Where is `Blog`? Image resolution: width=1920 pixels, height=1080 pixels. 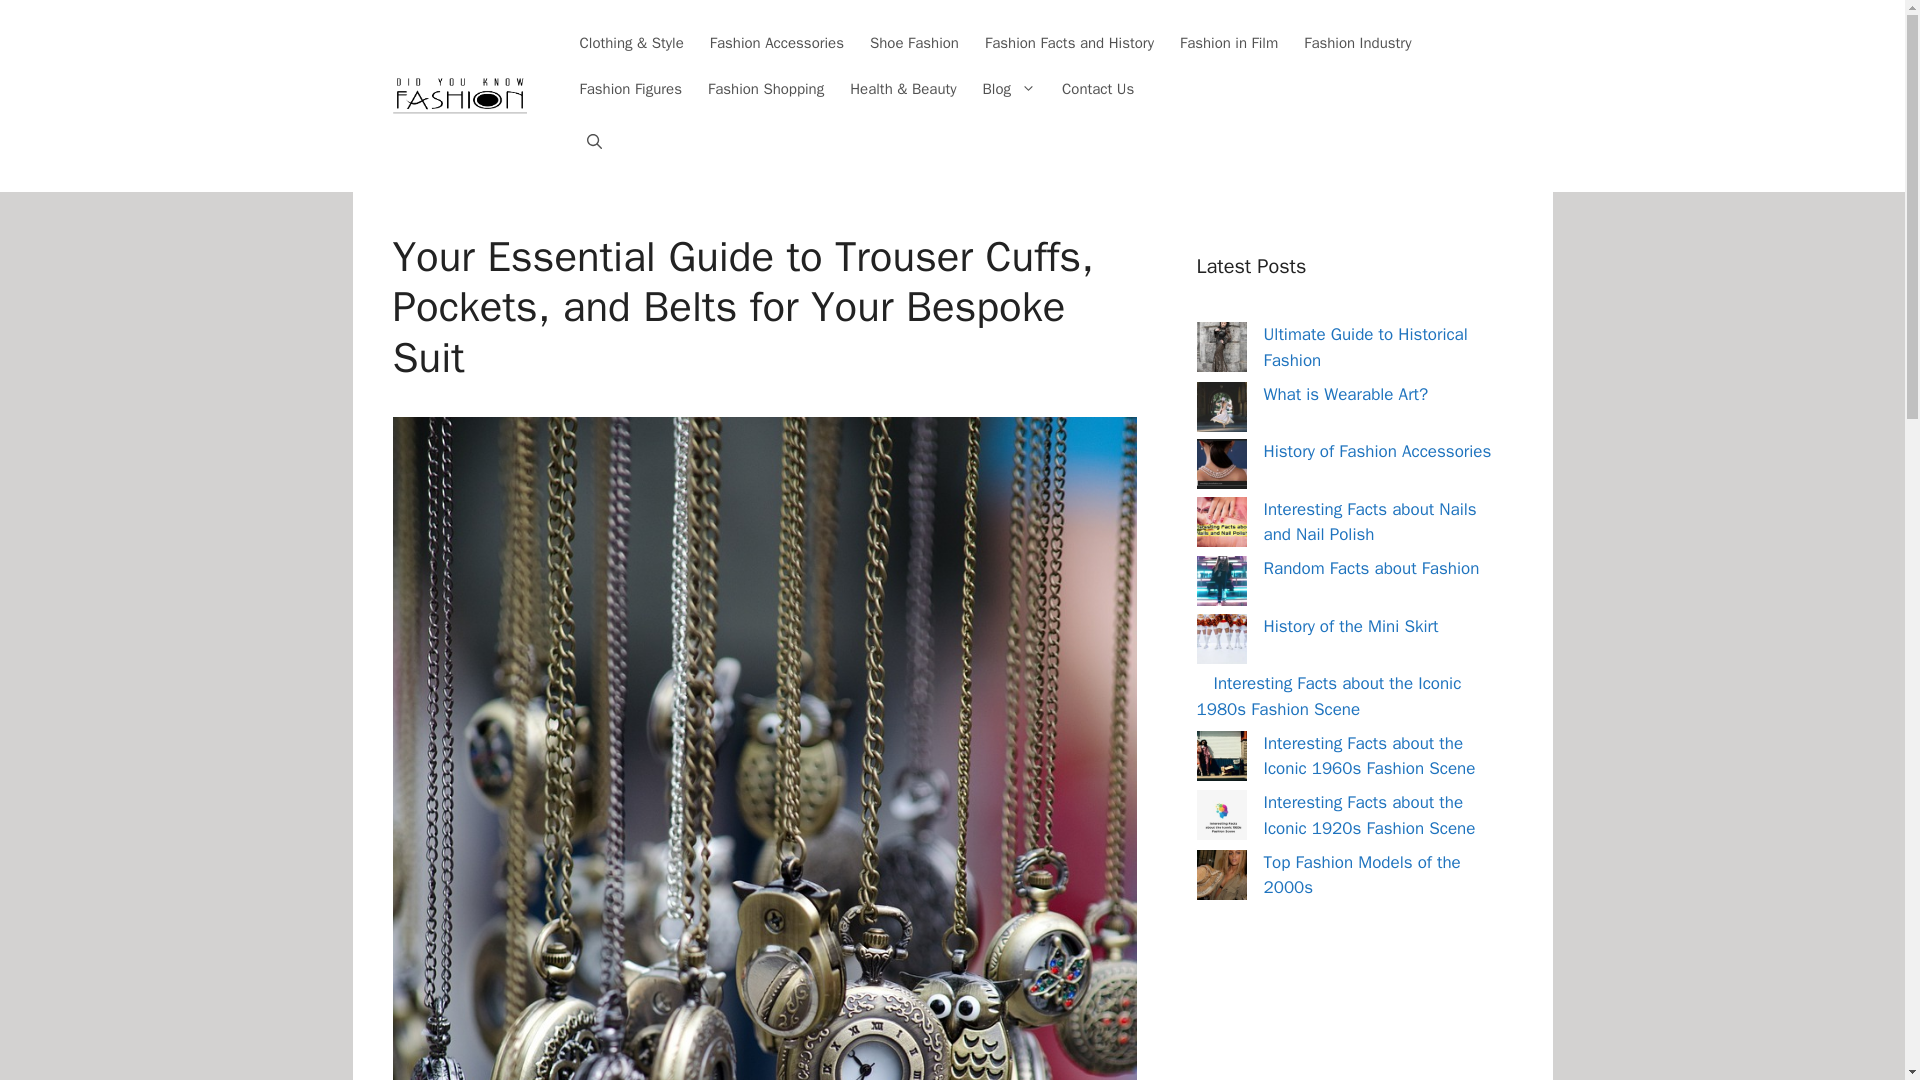 Blog is located at coordinates (1010, 88).